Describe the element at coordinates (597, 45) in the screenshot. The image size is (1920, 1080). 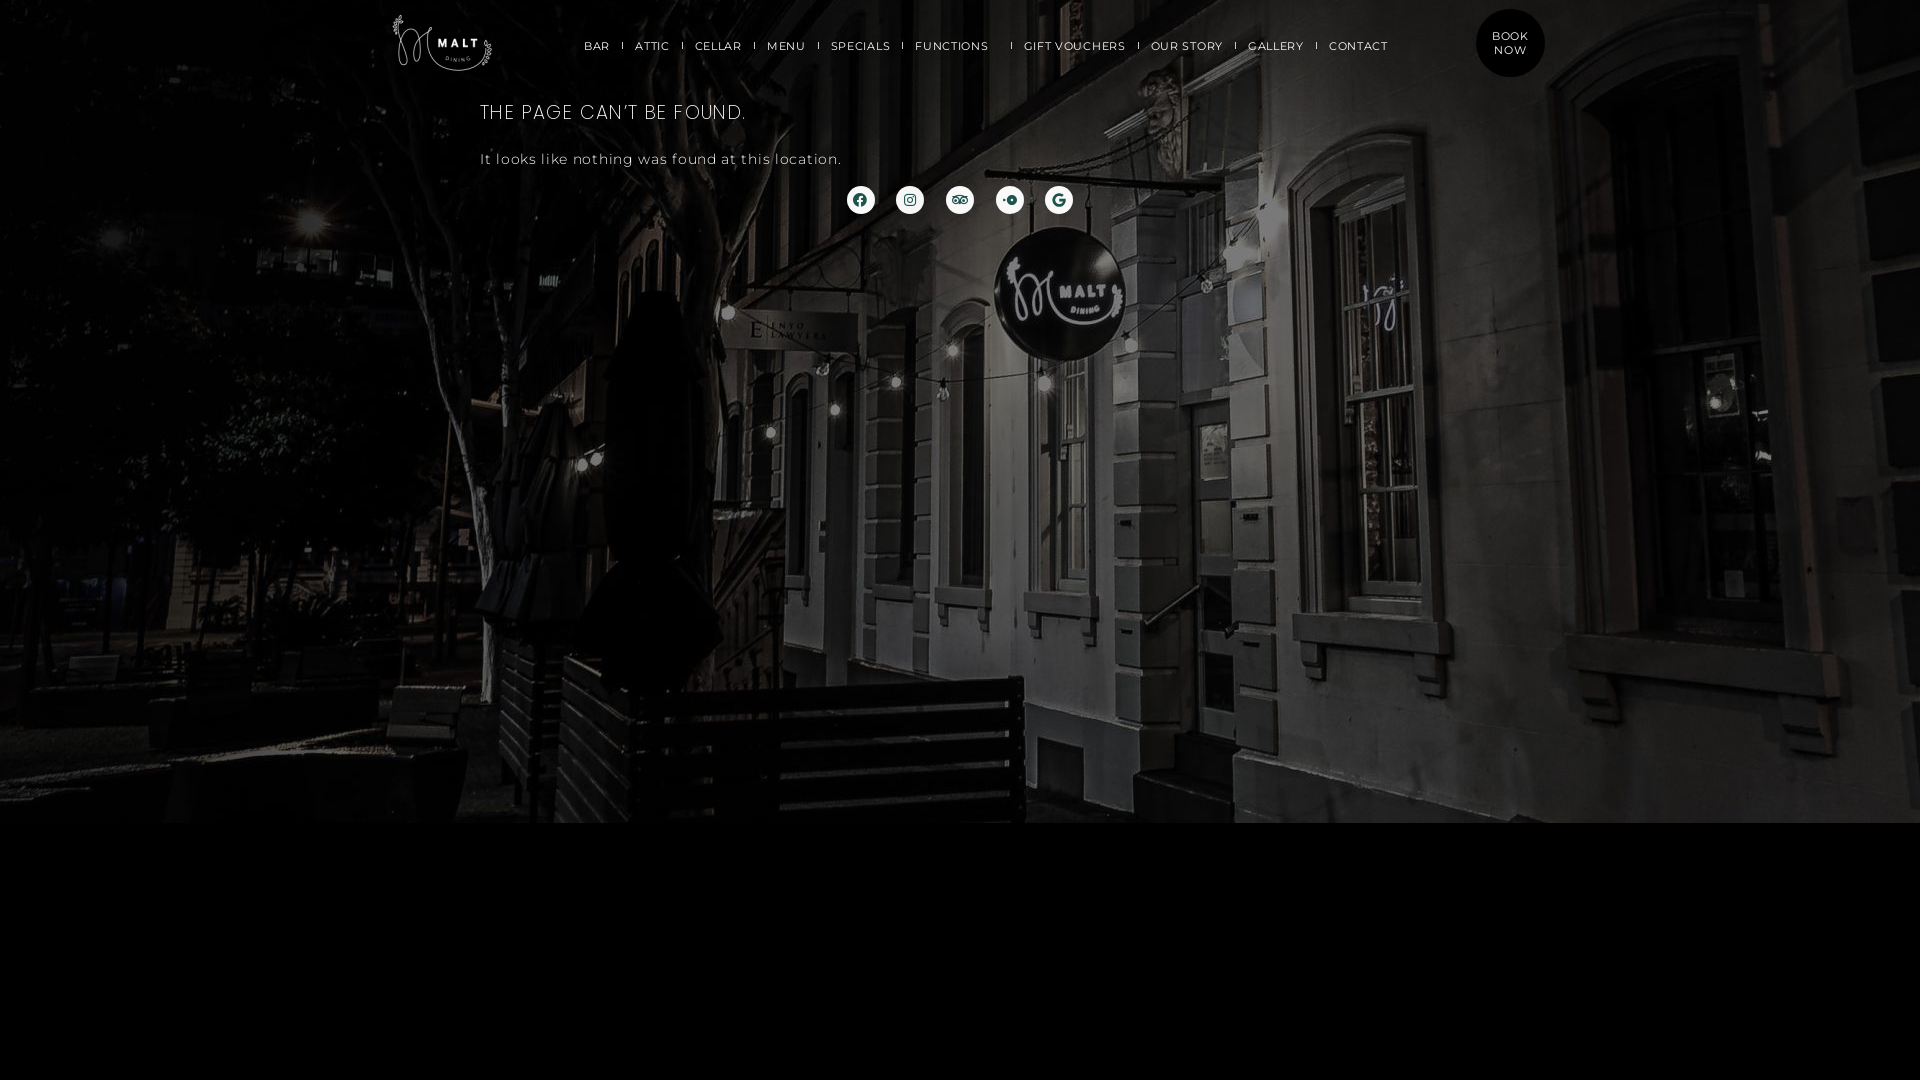
I see `BAR` at that location.